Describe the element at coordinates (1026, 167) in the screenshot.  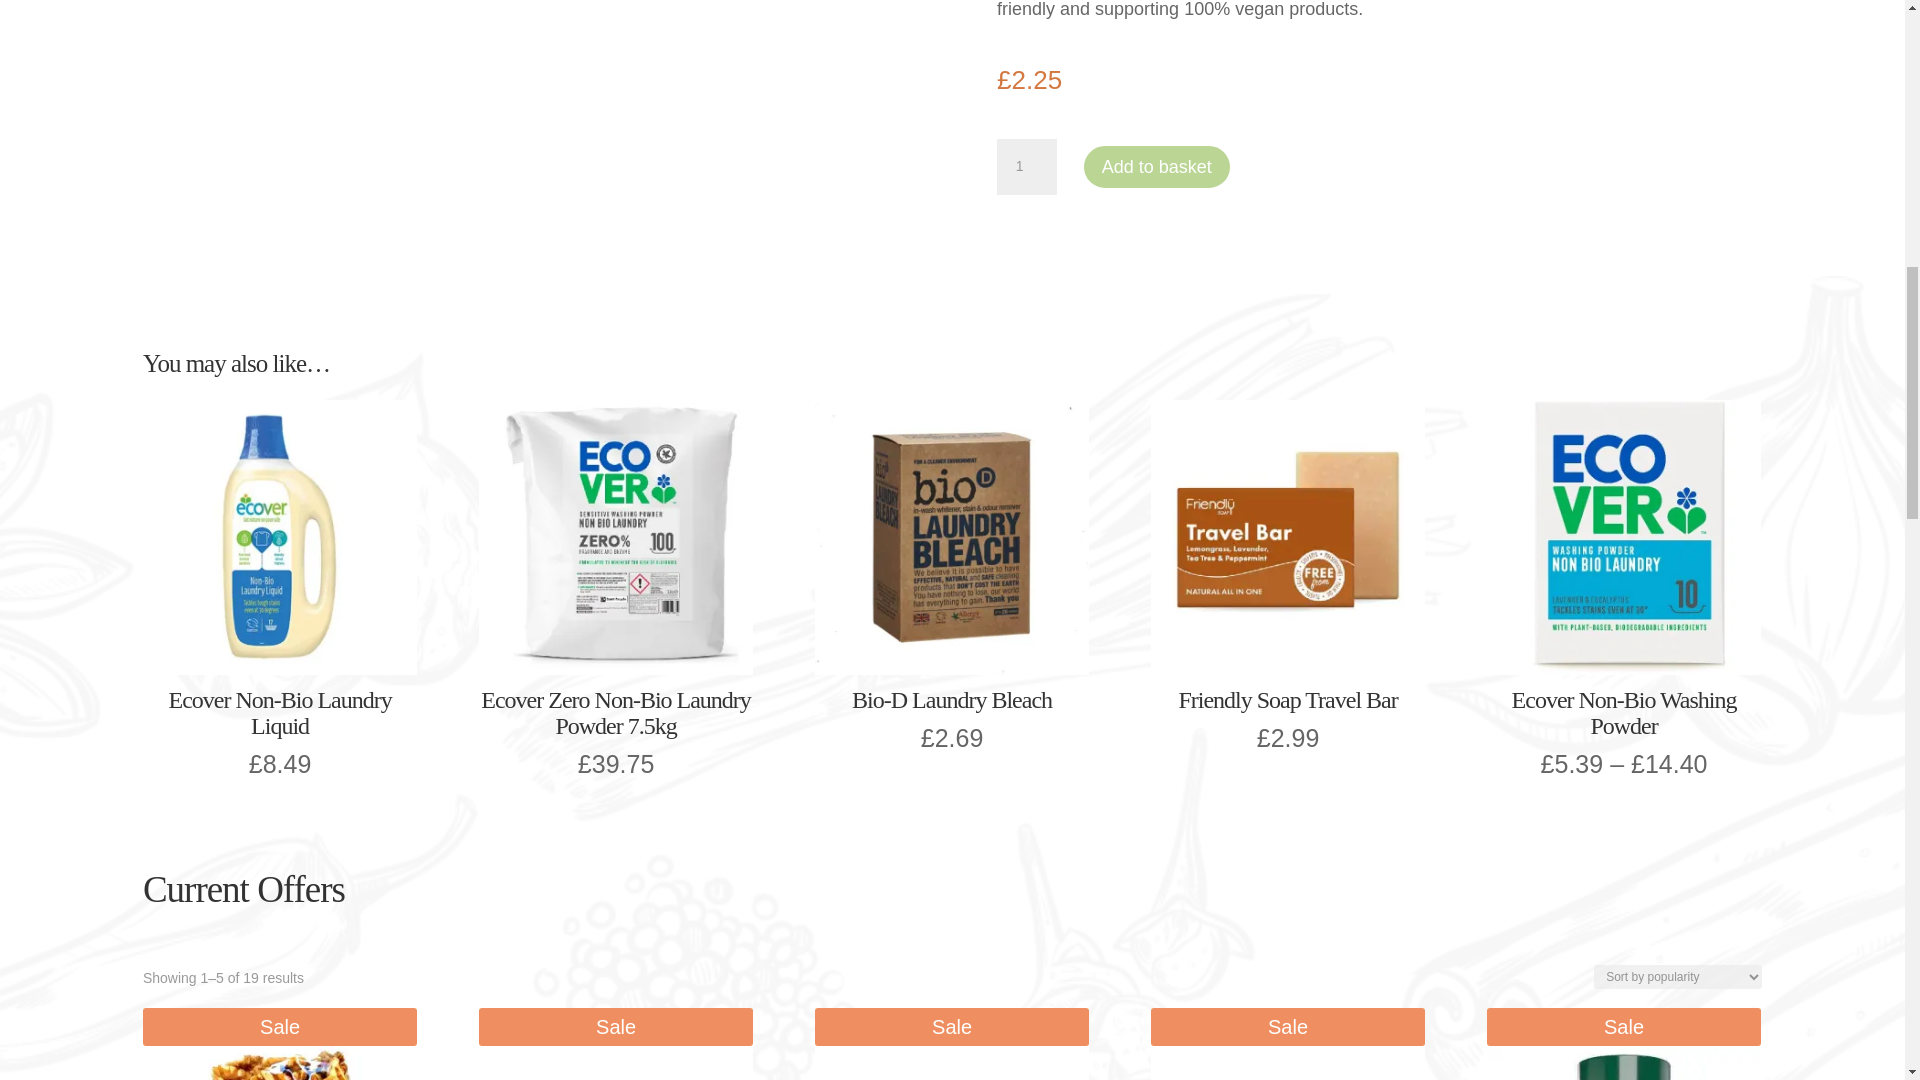
I see `1` at that location.